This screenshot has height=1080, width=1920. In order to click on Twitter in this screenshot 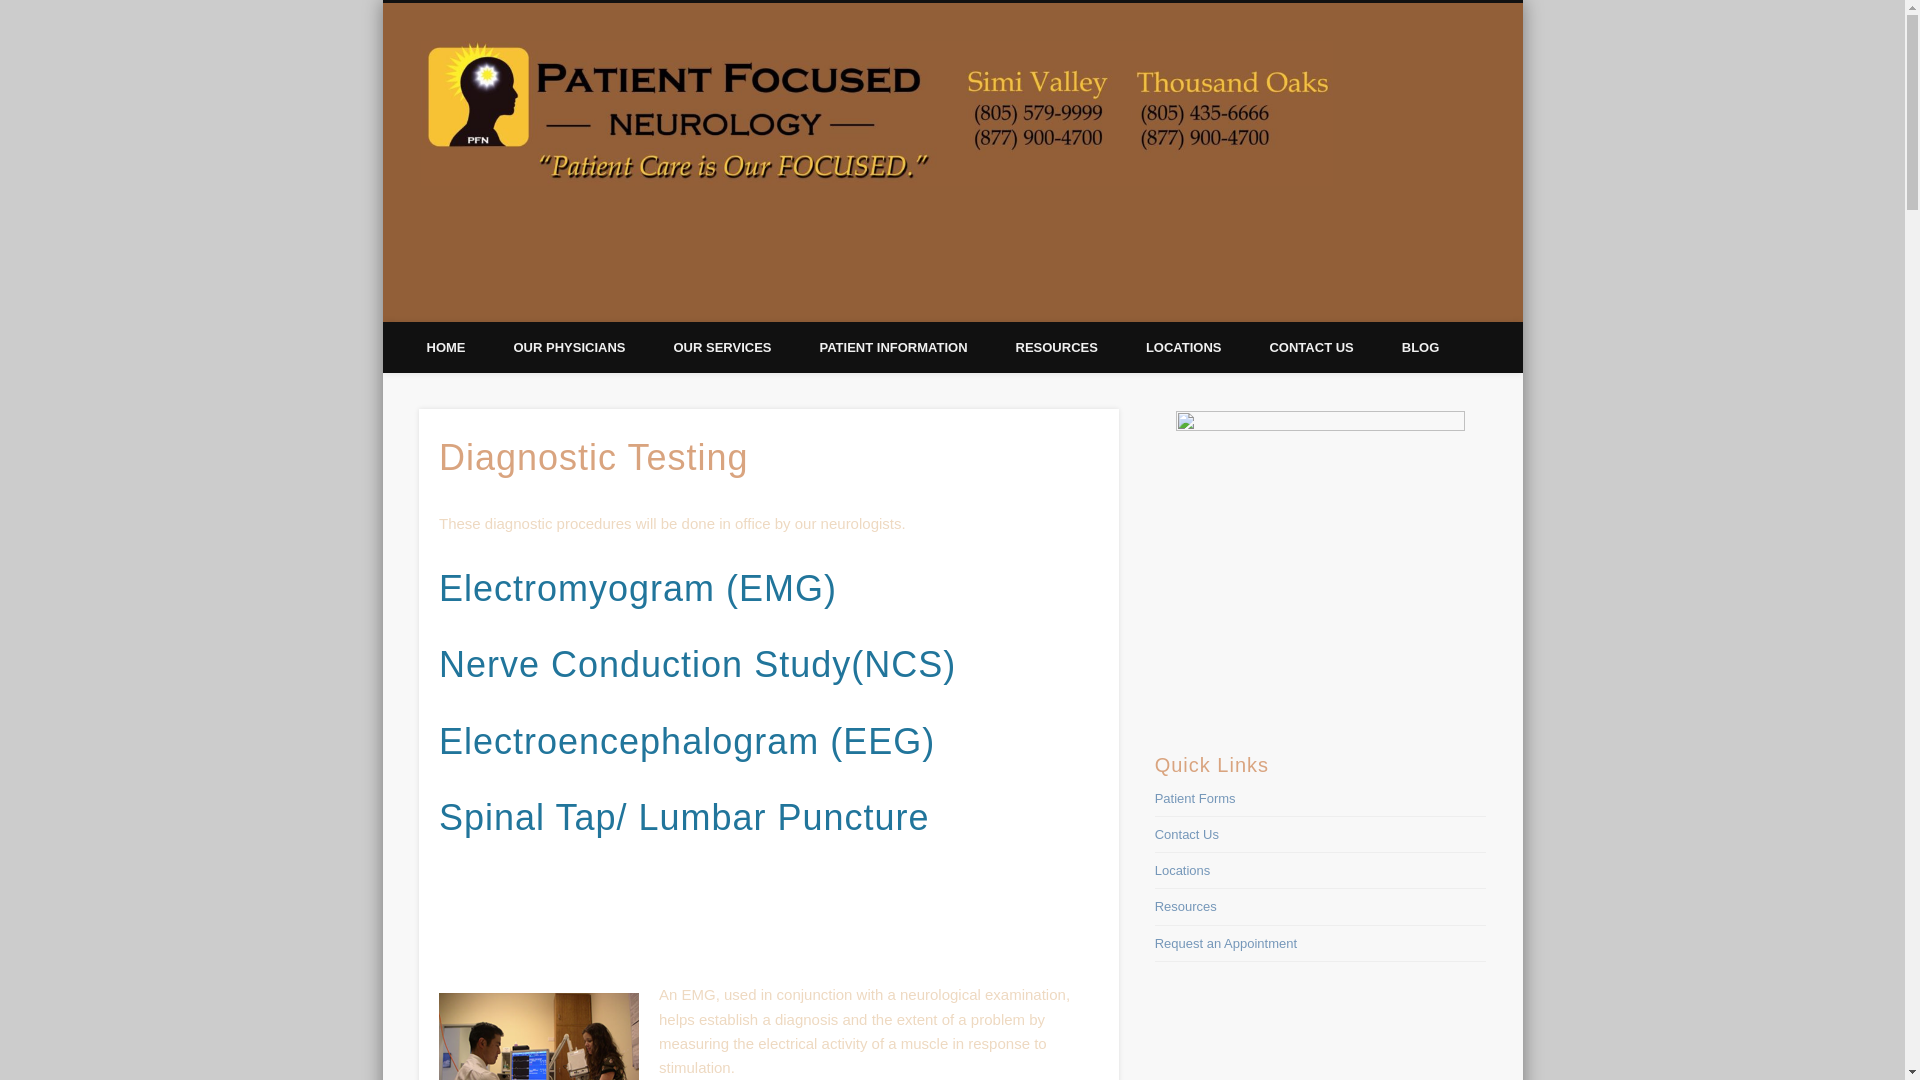, I will do `click(1416, 300)`.